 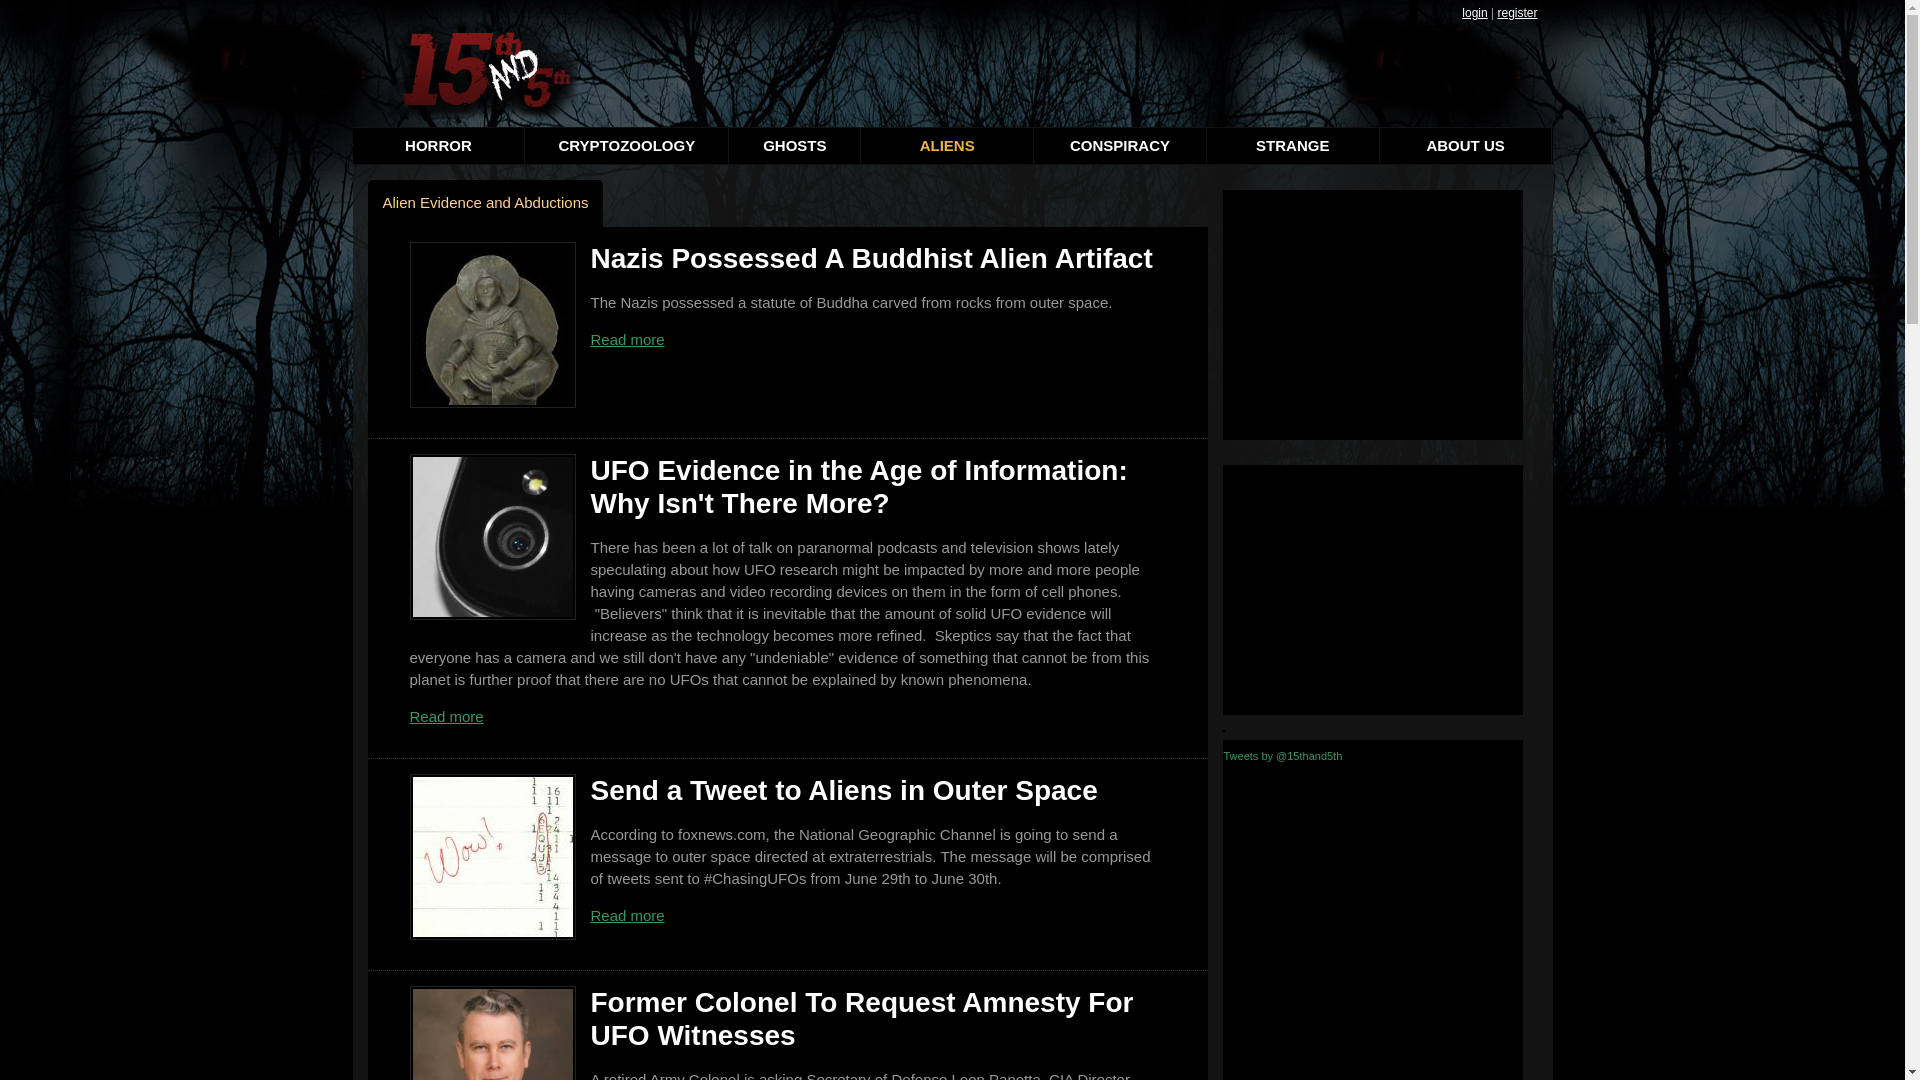 I want to click on 15thand5th.com, so click(x=478, y=70).